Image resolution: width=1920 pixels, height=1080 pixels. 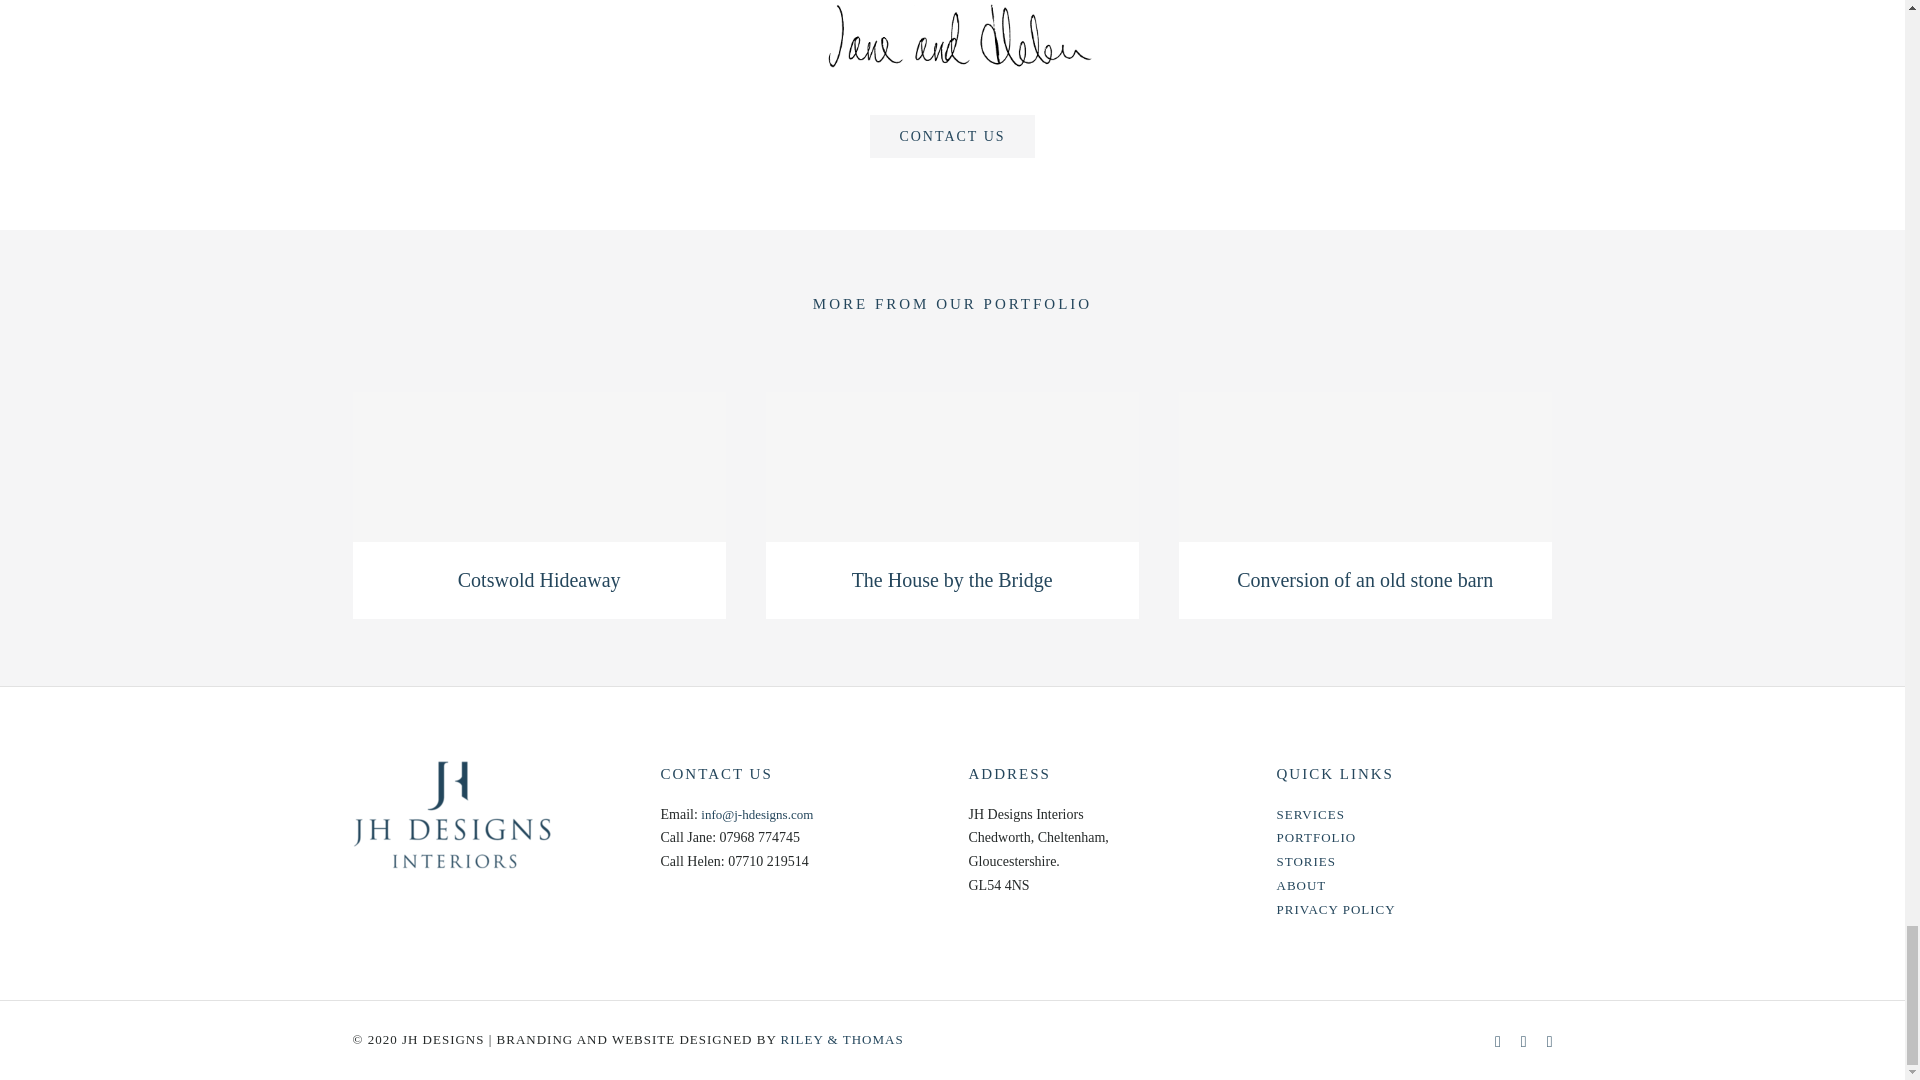 What do you see at coordinates (1316, 837) in the screenshot?
I see `PORTFOLIO` at bounding box center [1316, 837].